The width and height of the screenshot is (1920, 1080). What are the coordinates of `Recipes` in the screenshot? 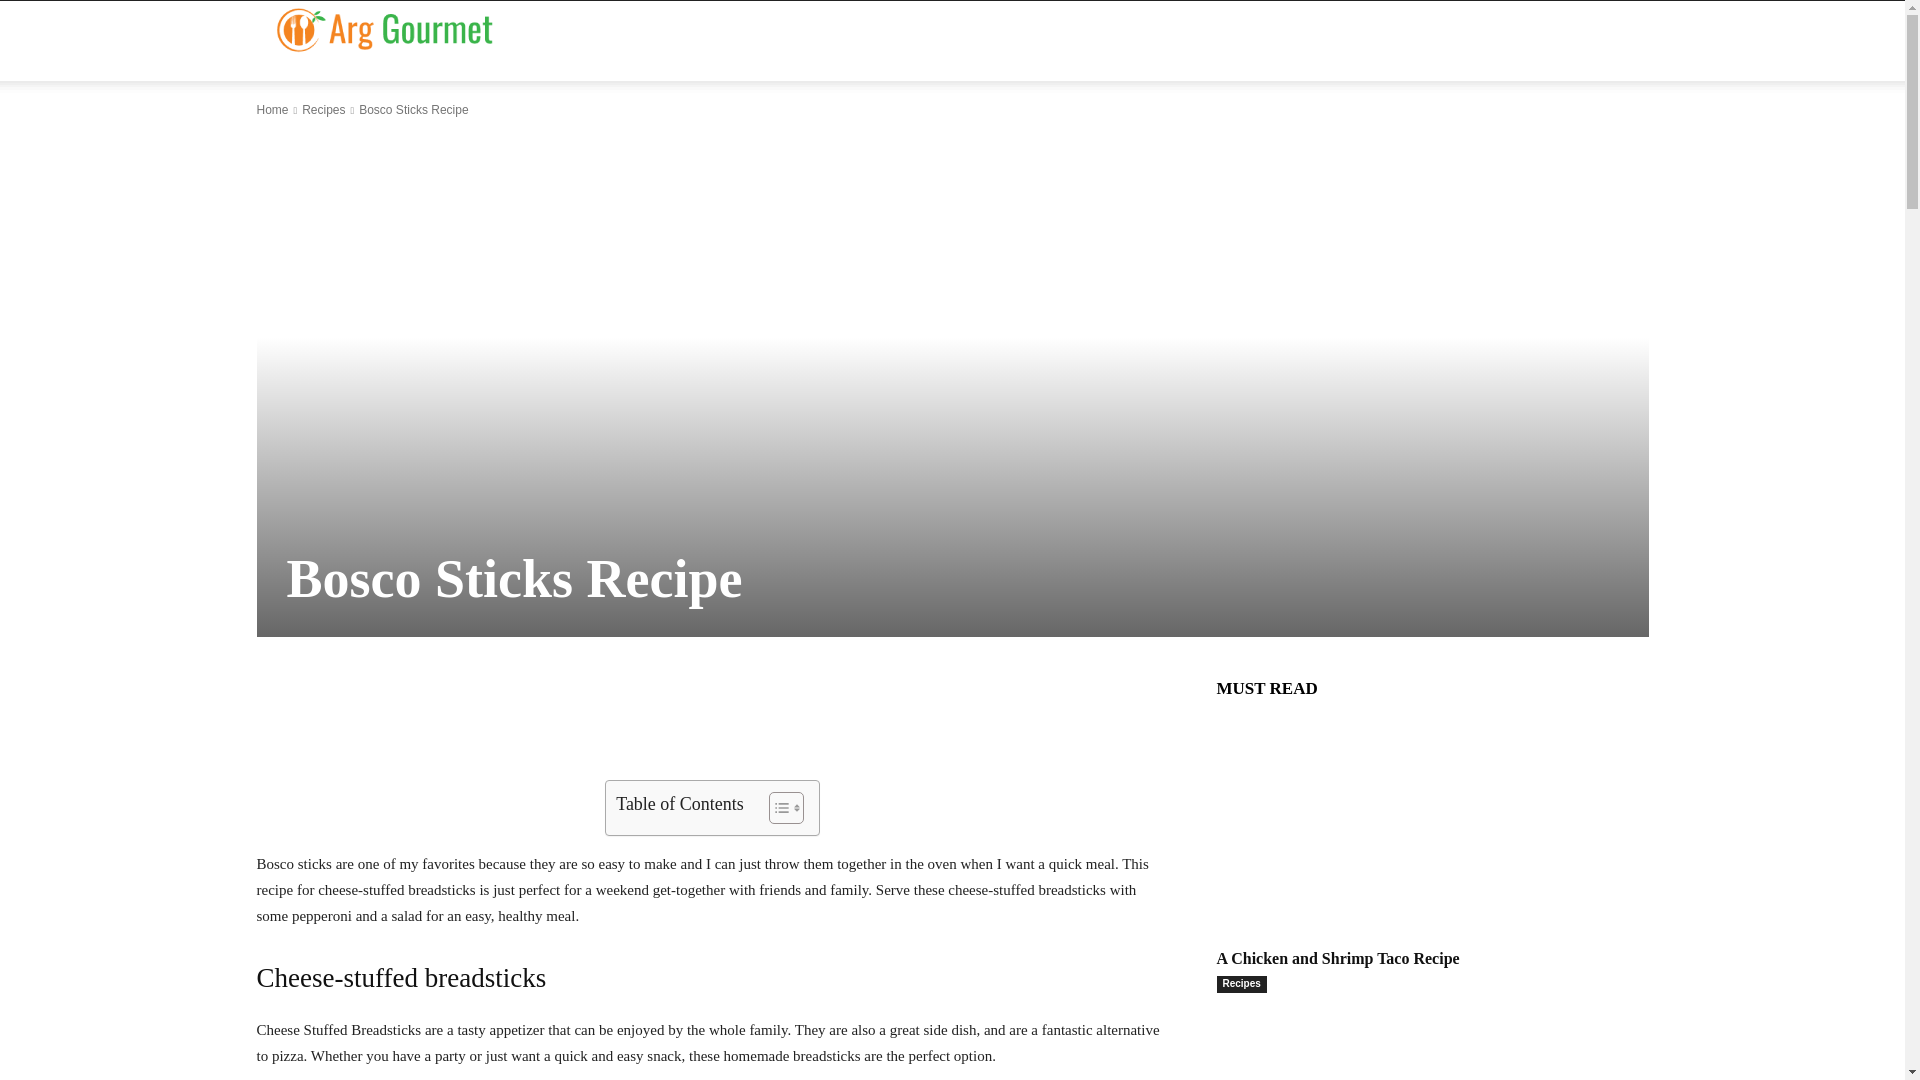 It's located at (323, 109).